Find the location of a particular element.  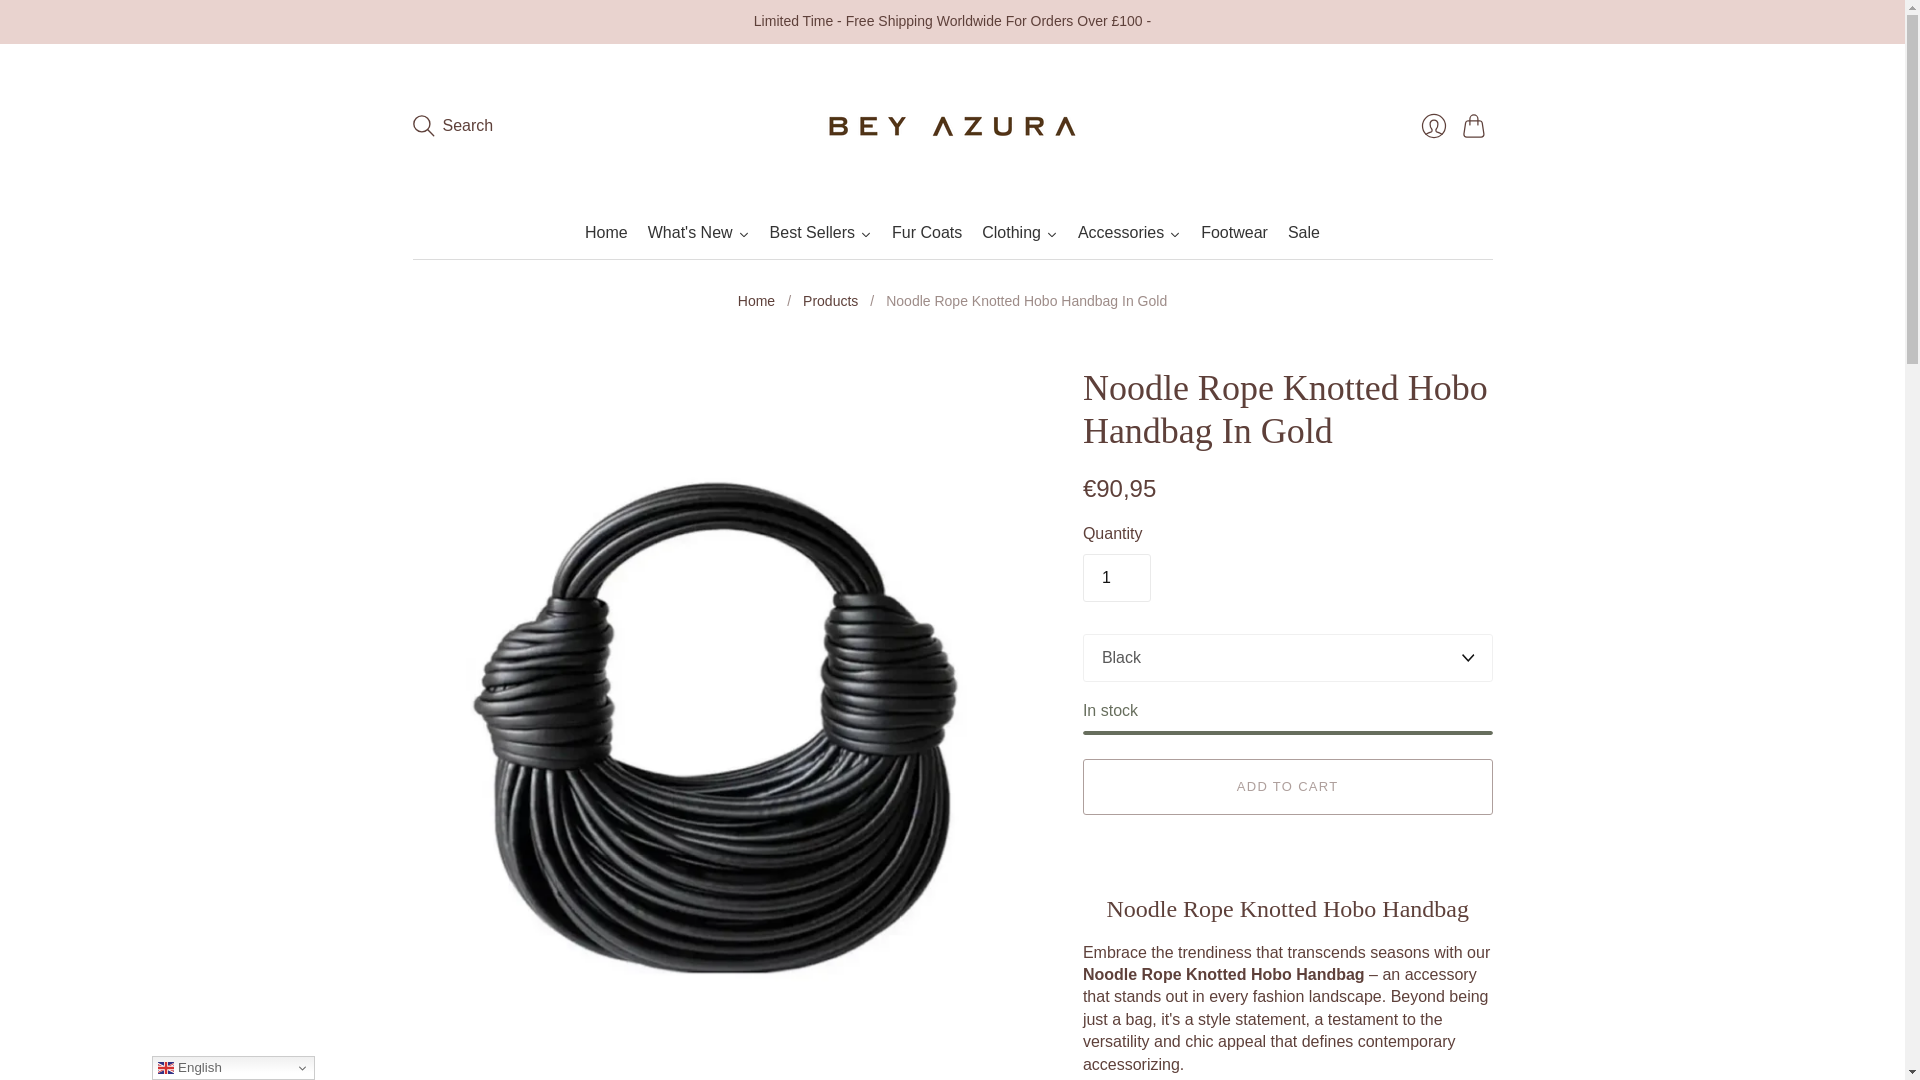

Home is located at coordinates (606, 234).